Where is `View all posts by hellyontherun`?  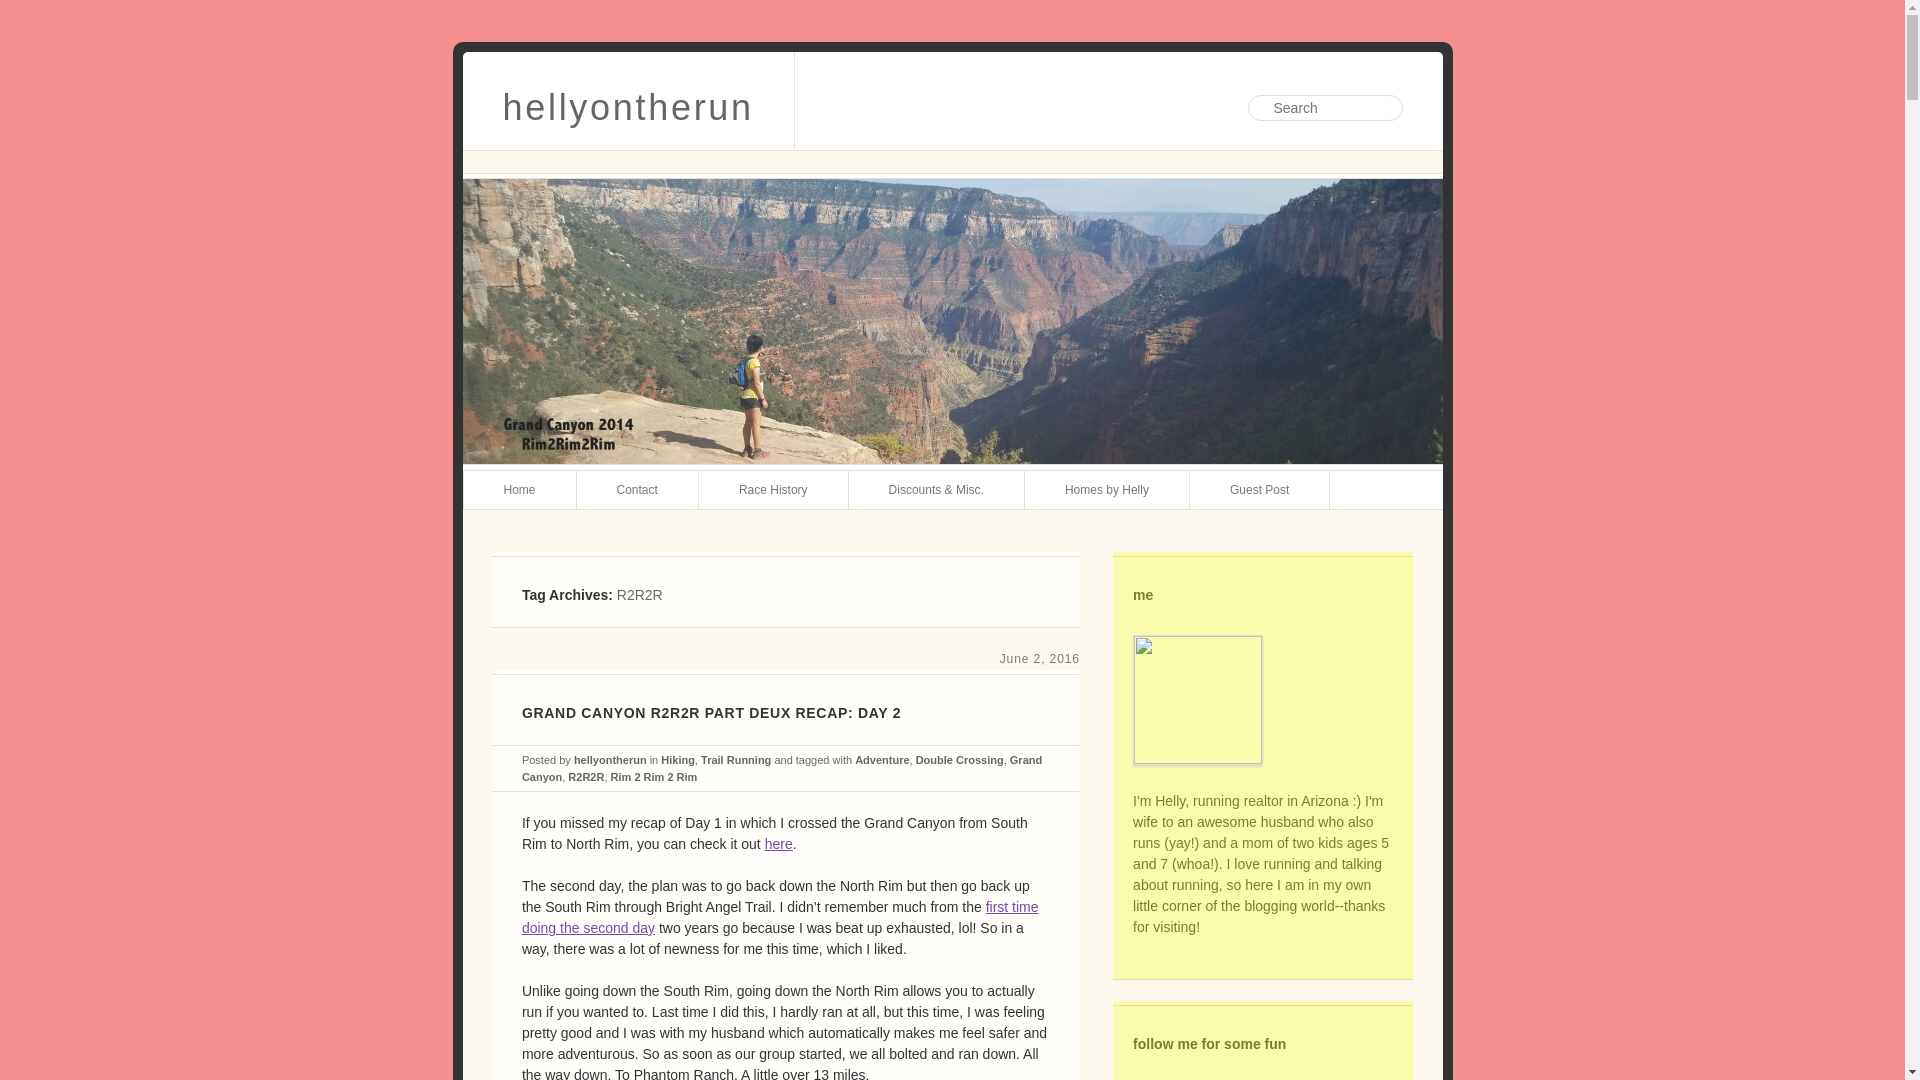
View all posts by hellyontherun is located at coordinates (610, 759).